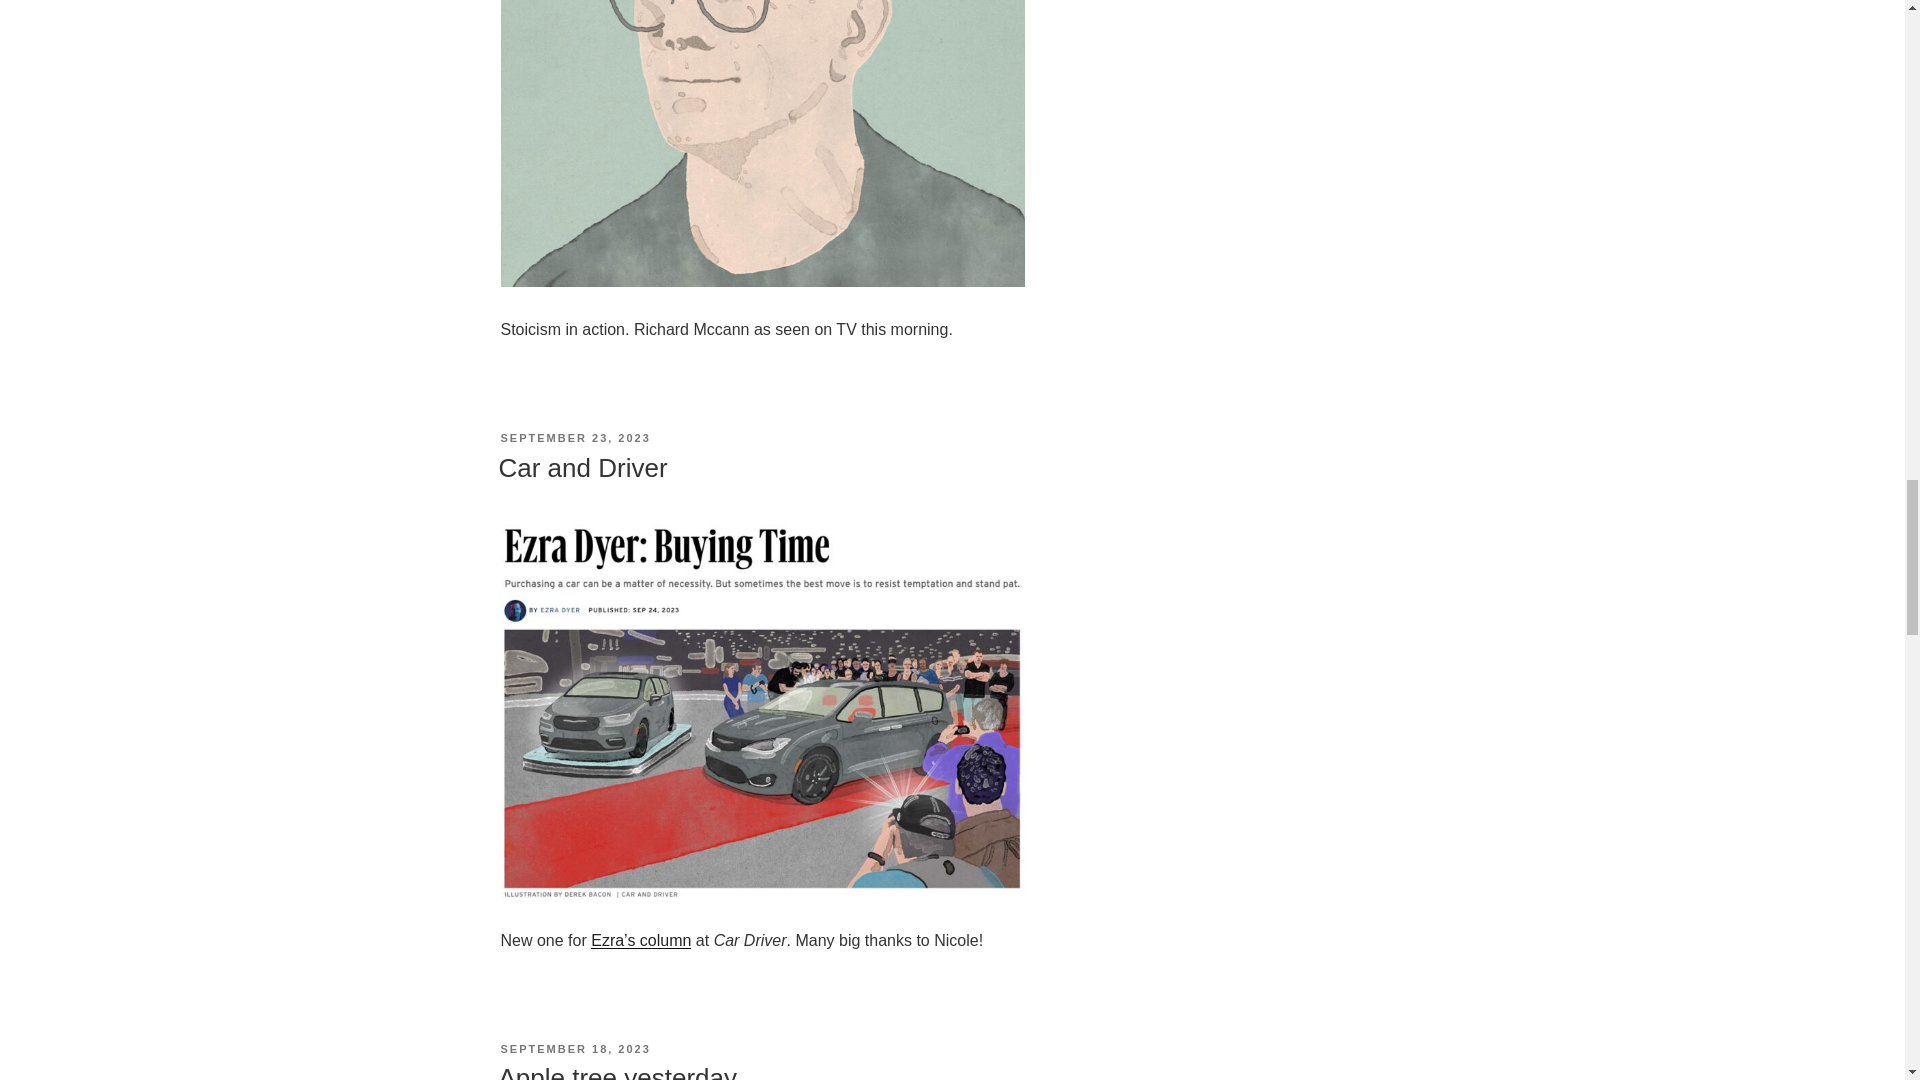 This screenshot has height=1080, width=1920. What do you see at coordinates (582, 467) in the screenshot?
I see `Car and Driver` at bounding box center [582, 467].